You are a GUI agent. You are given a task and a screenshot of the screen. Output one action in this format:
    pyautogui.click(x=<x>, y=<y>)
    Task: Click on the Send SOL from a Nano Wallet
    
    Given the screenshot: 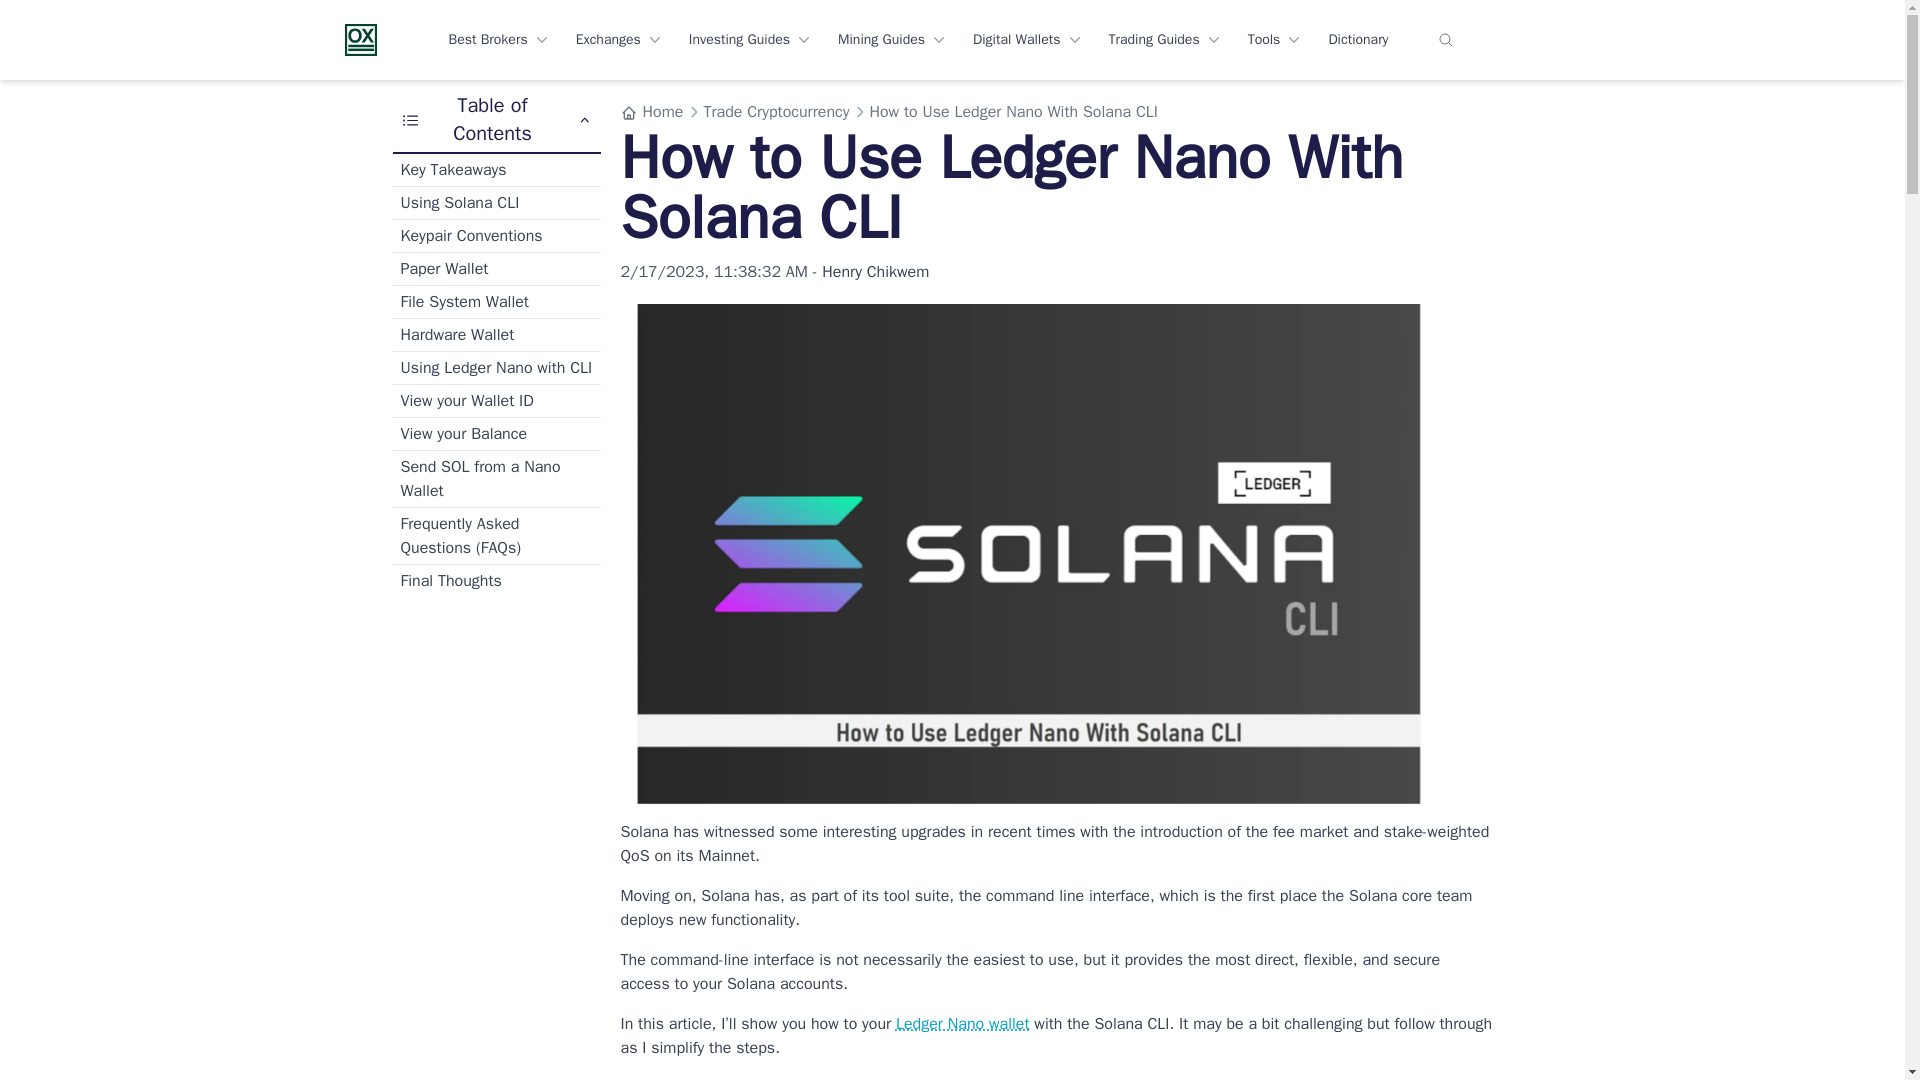 What is the action you would take?
    pyautogui.click(x=495, y=478)
    